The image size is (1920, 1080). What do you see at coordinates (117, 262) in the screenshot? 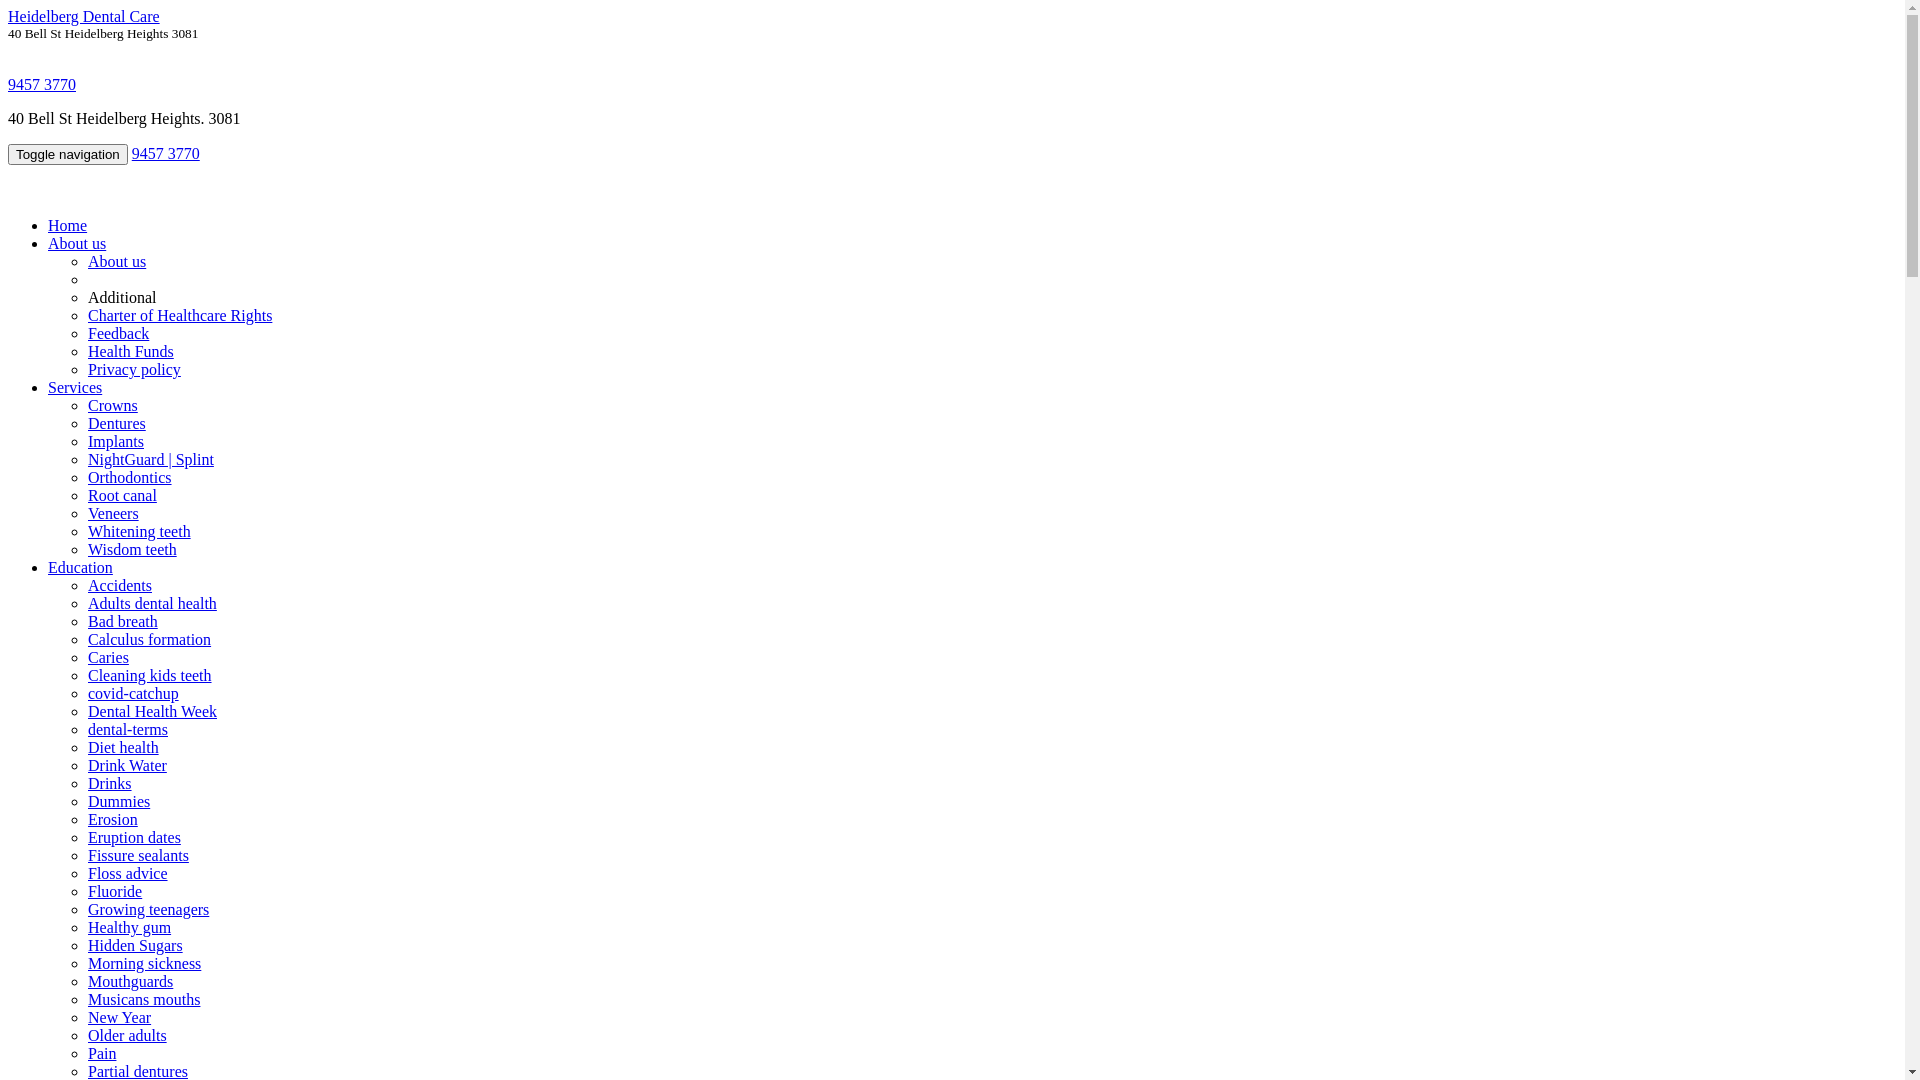
I see `About us` at bounding box center [117, 262].